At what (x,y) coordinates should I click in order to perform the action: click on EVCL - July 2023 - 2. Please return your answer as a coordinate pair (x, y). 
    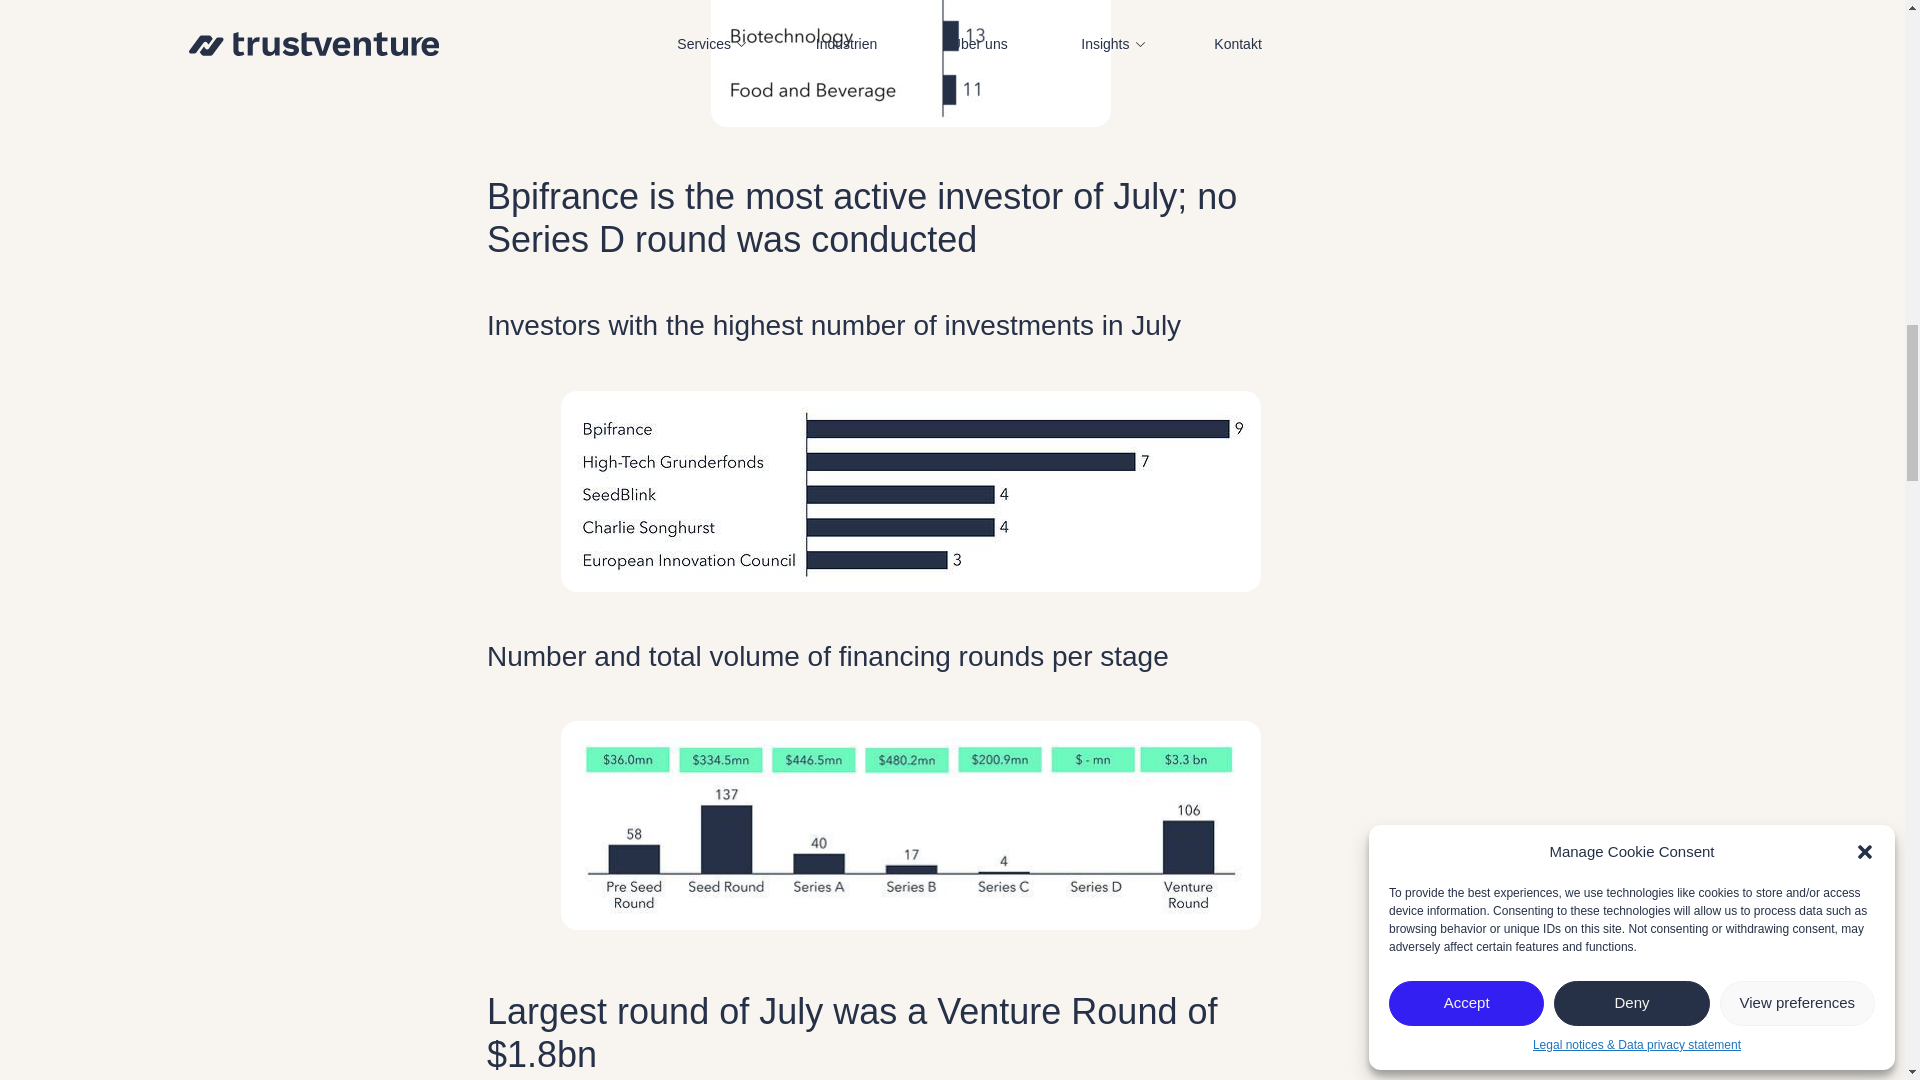
    Looking at the image, I should click on (910, 64).